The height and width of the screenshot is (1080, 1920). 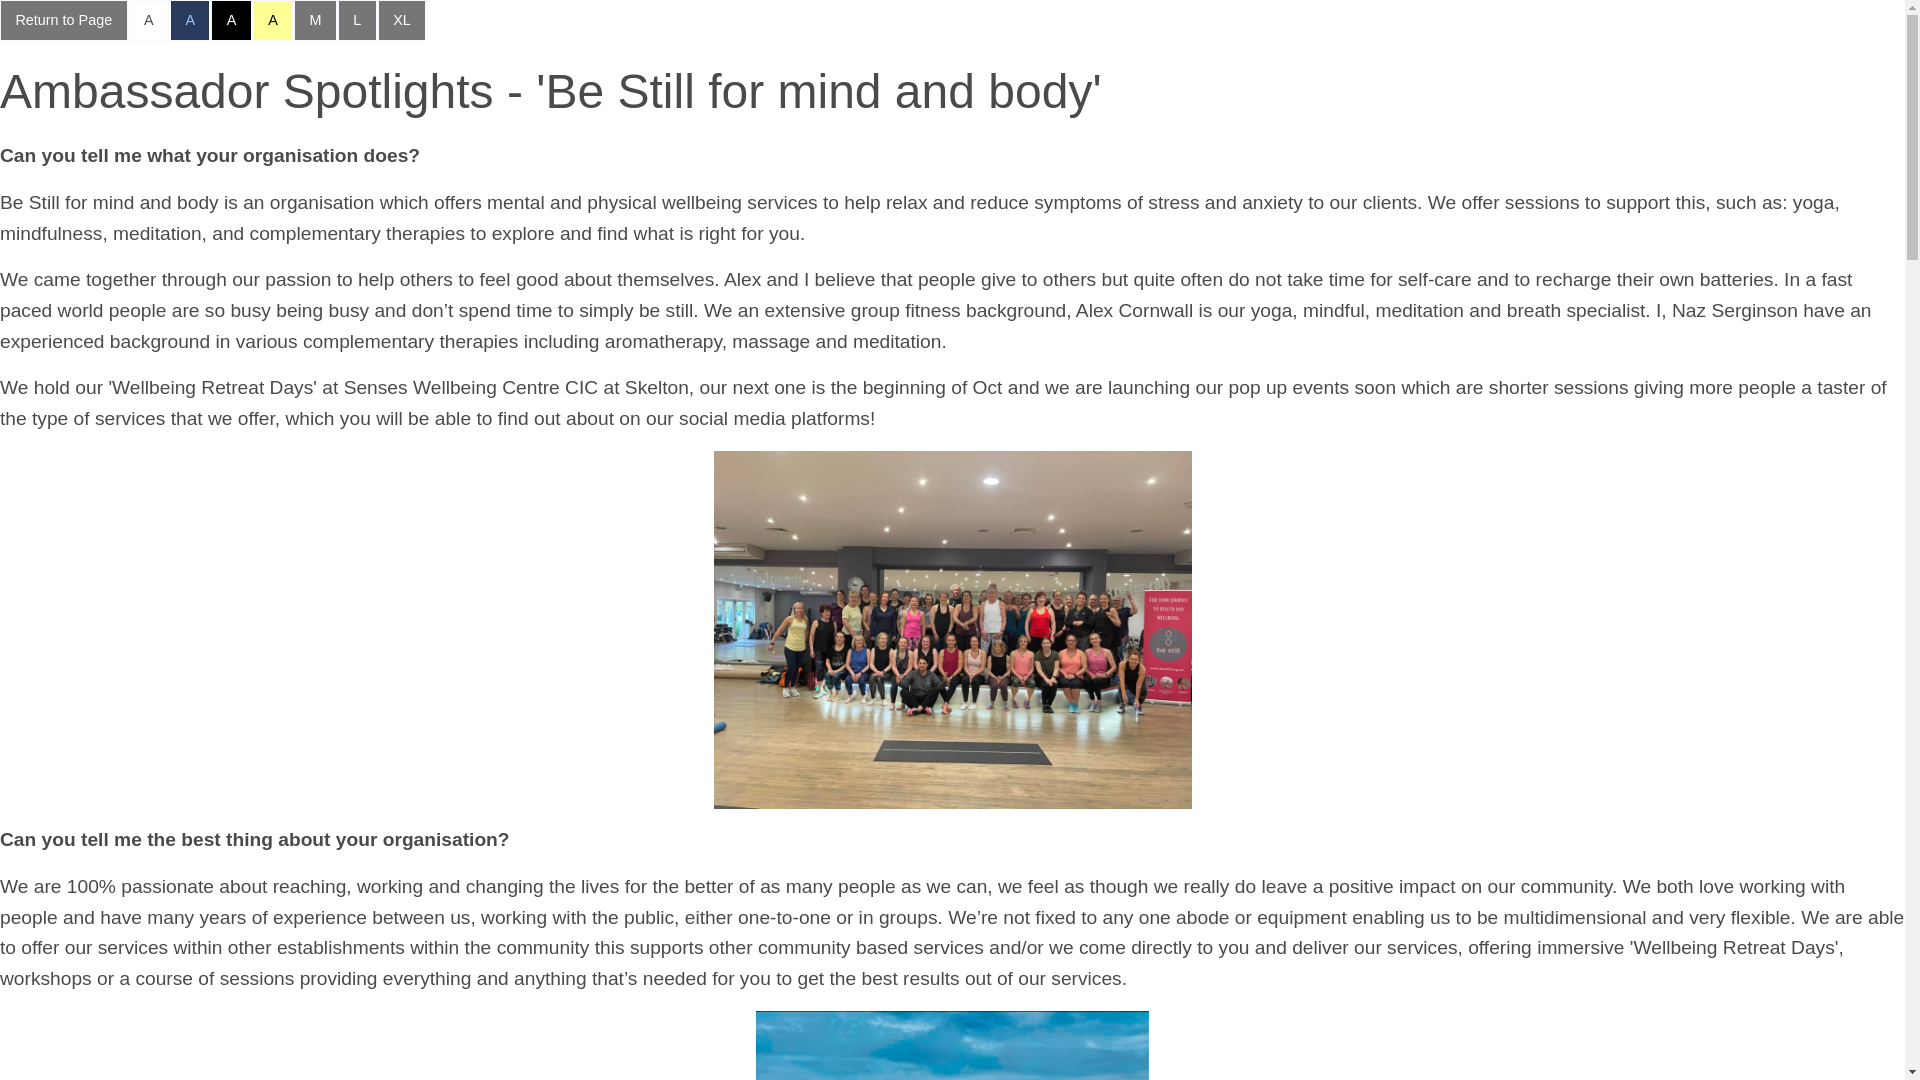 I want to click on L, so click(x=356, y=20).